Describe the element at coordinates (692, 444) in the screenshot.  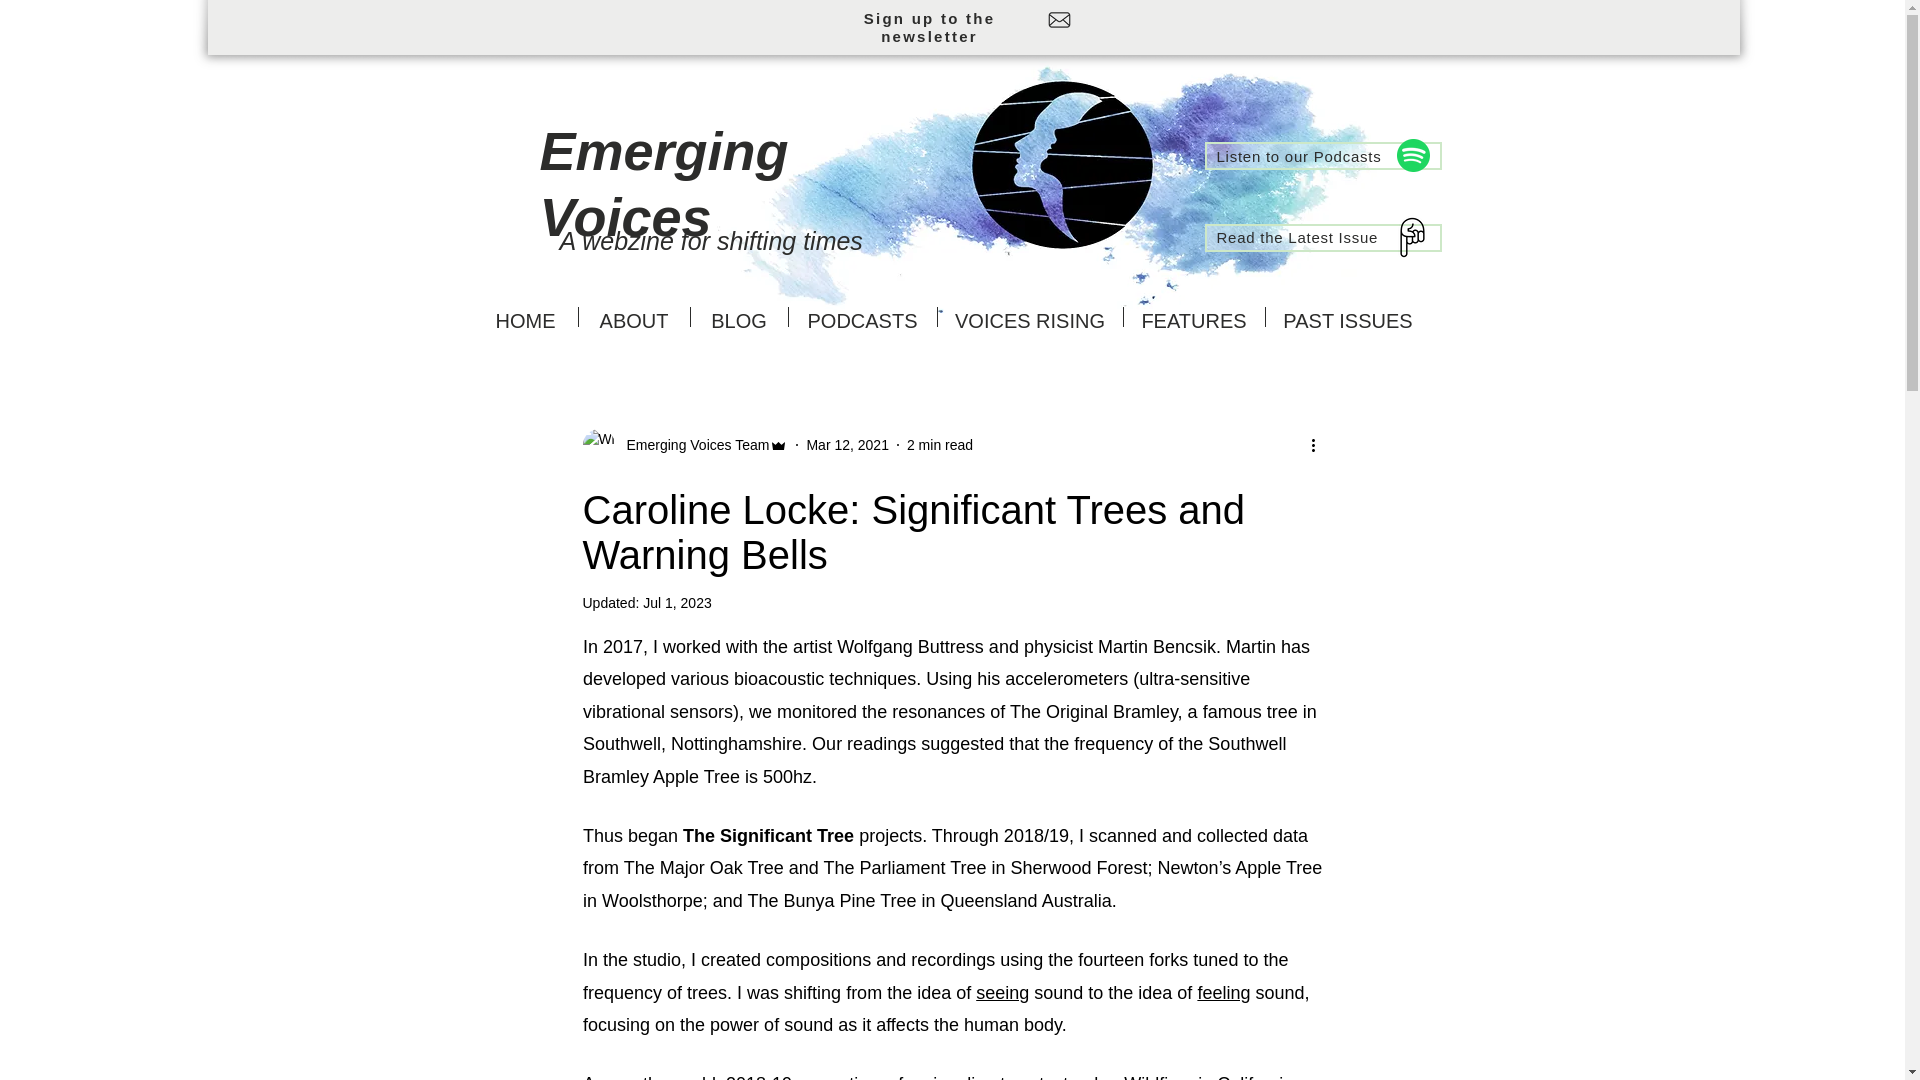
I see `Emerging Voices Team` at that location.